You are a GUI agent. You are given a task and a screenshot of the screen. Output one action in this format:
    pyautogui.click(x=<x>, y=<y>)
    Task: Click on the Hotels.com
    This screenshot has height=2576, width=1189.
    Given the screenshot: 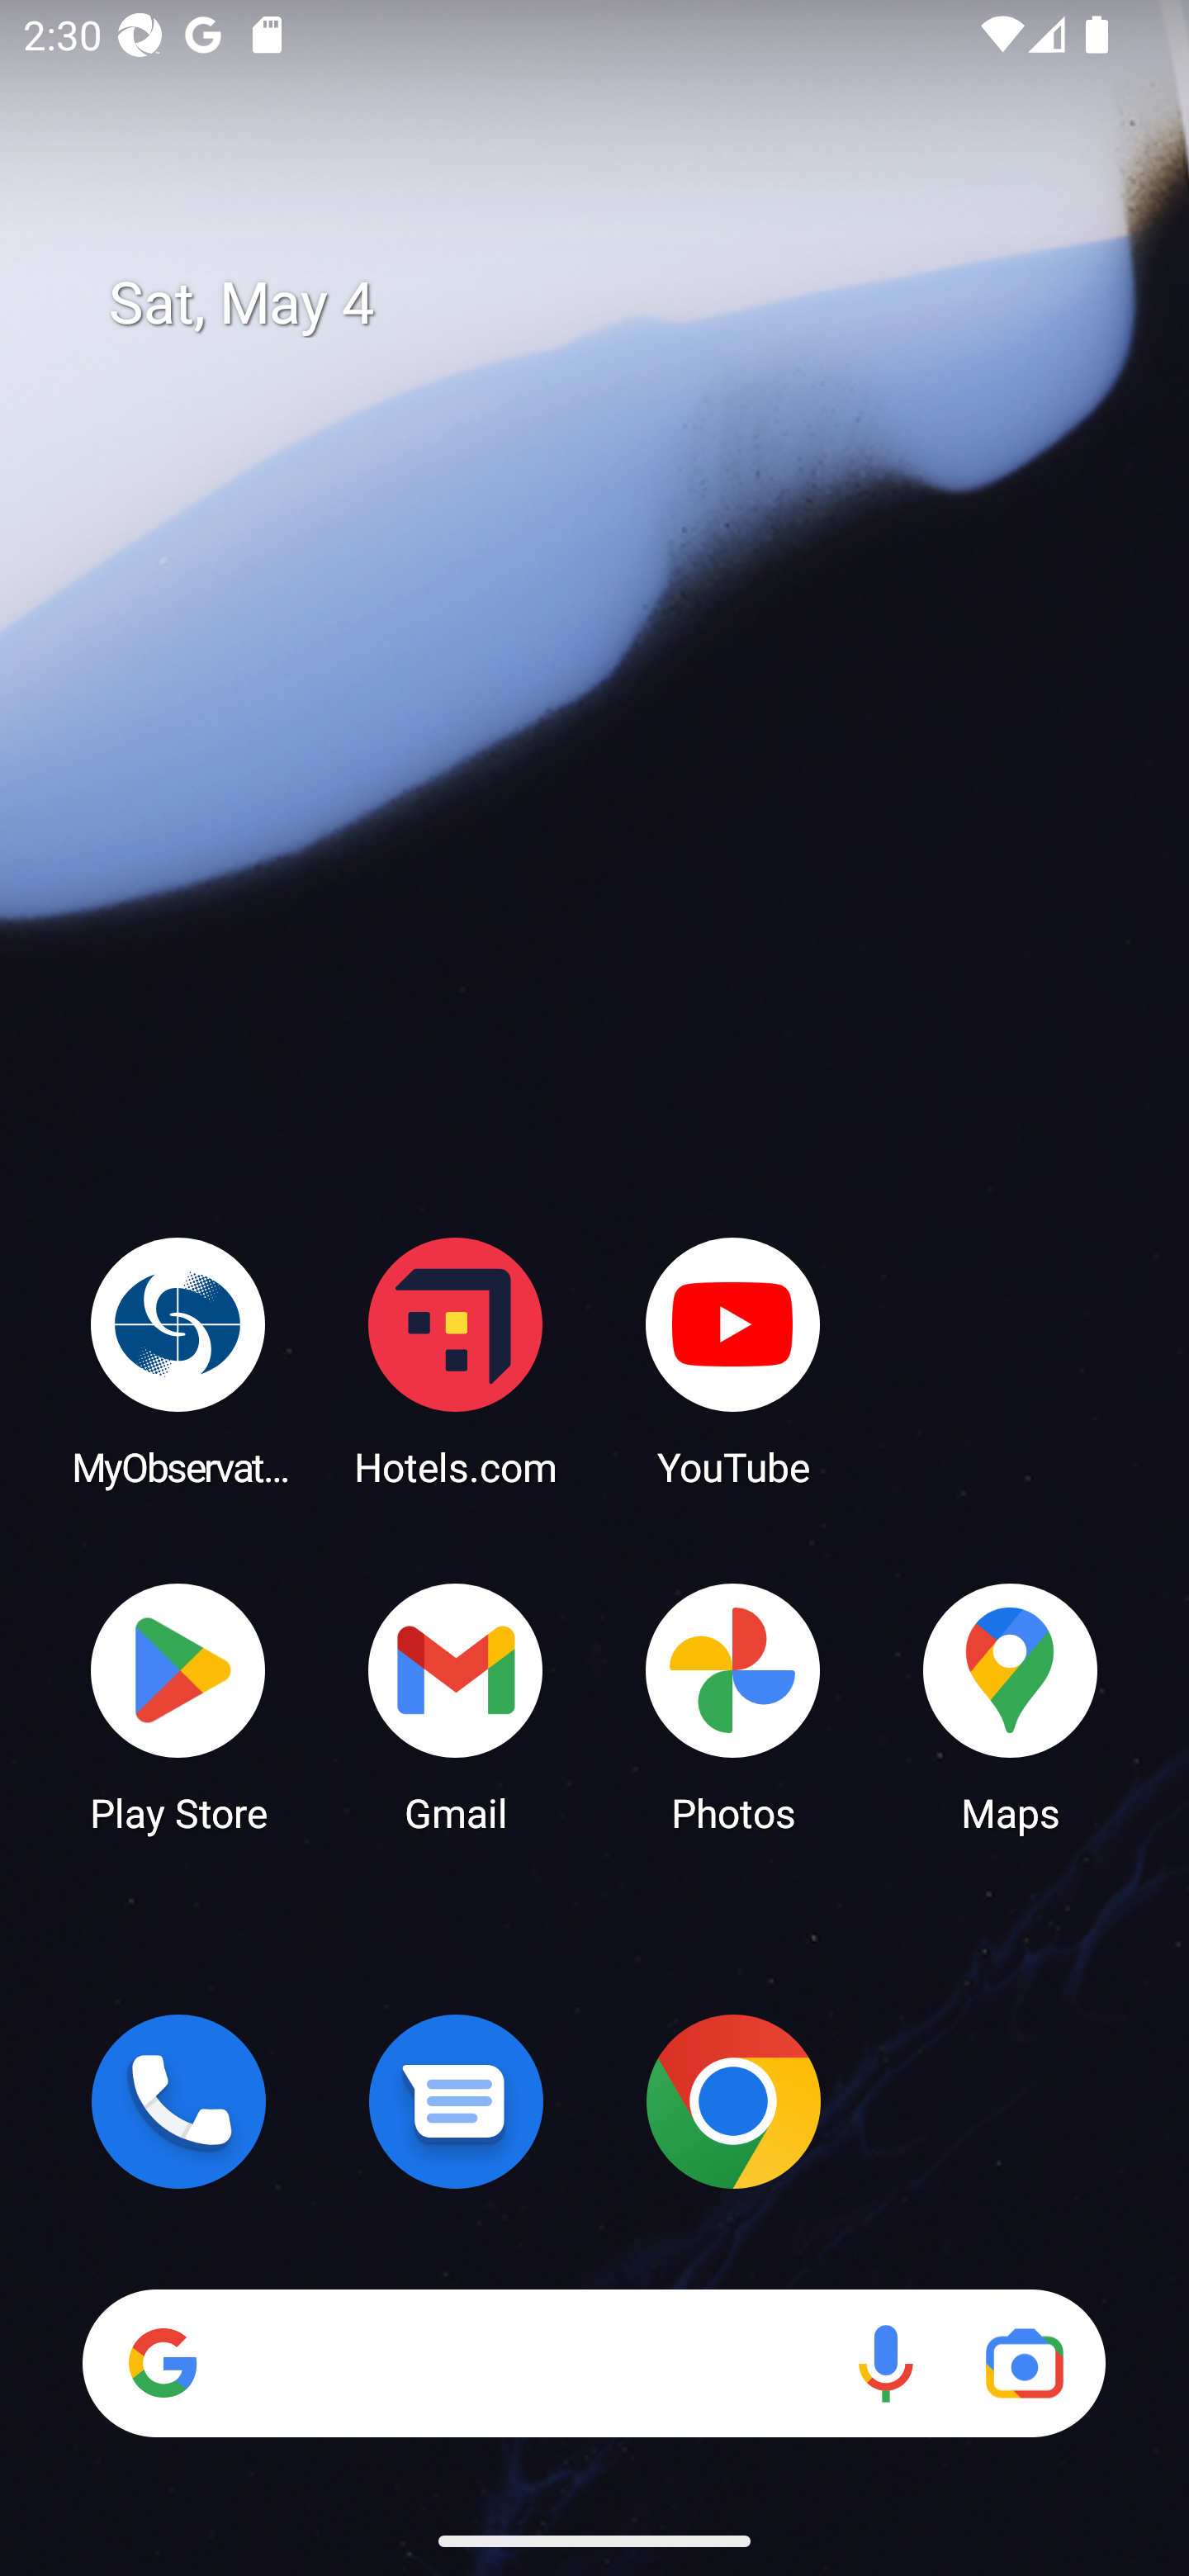 What is the action you would take?
    pyautogui.click(x=456, y=1361)
    